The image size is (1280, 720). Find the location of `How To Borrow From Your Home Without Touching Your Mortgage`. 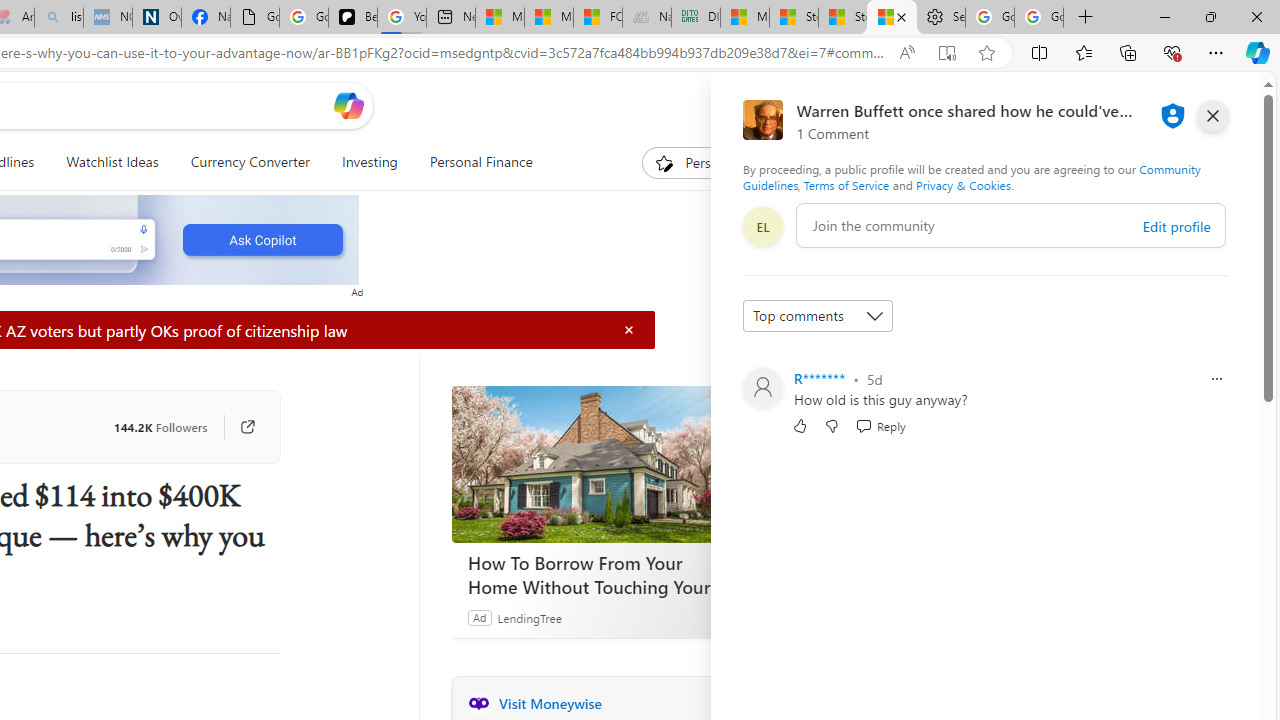

How To Borrow From Your Home Without Touching Your Mortgage is located at coordinates (602, 574).